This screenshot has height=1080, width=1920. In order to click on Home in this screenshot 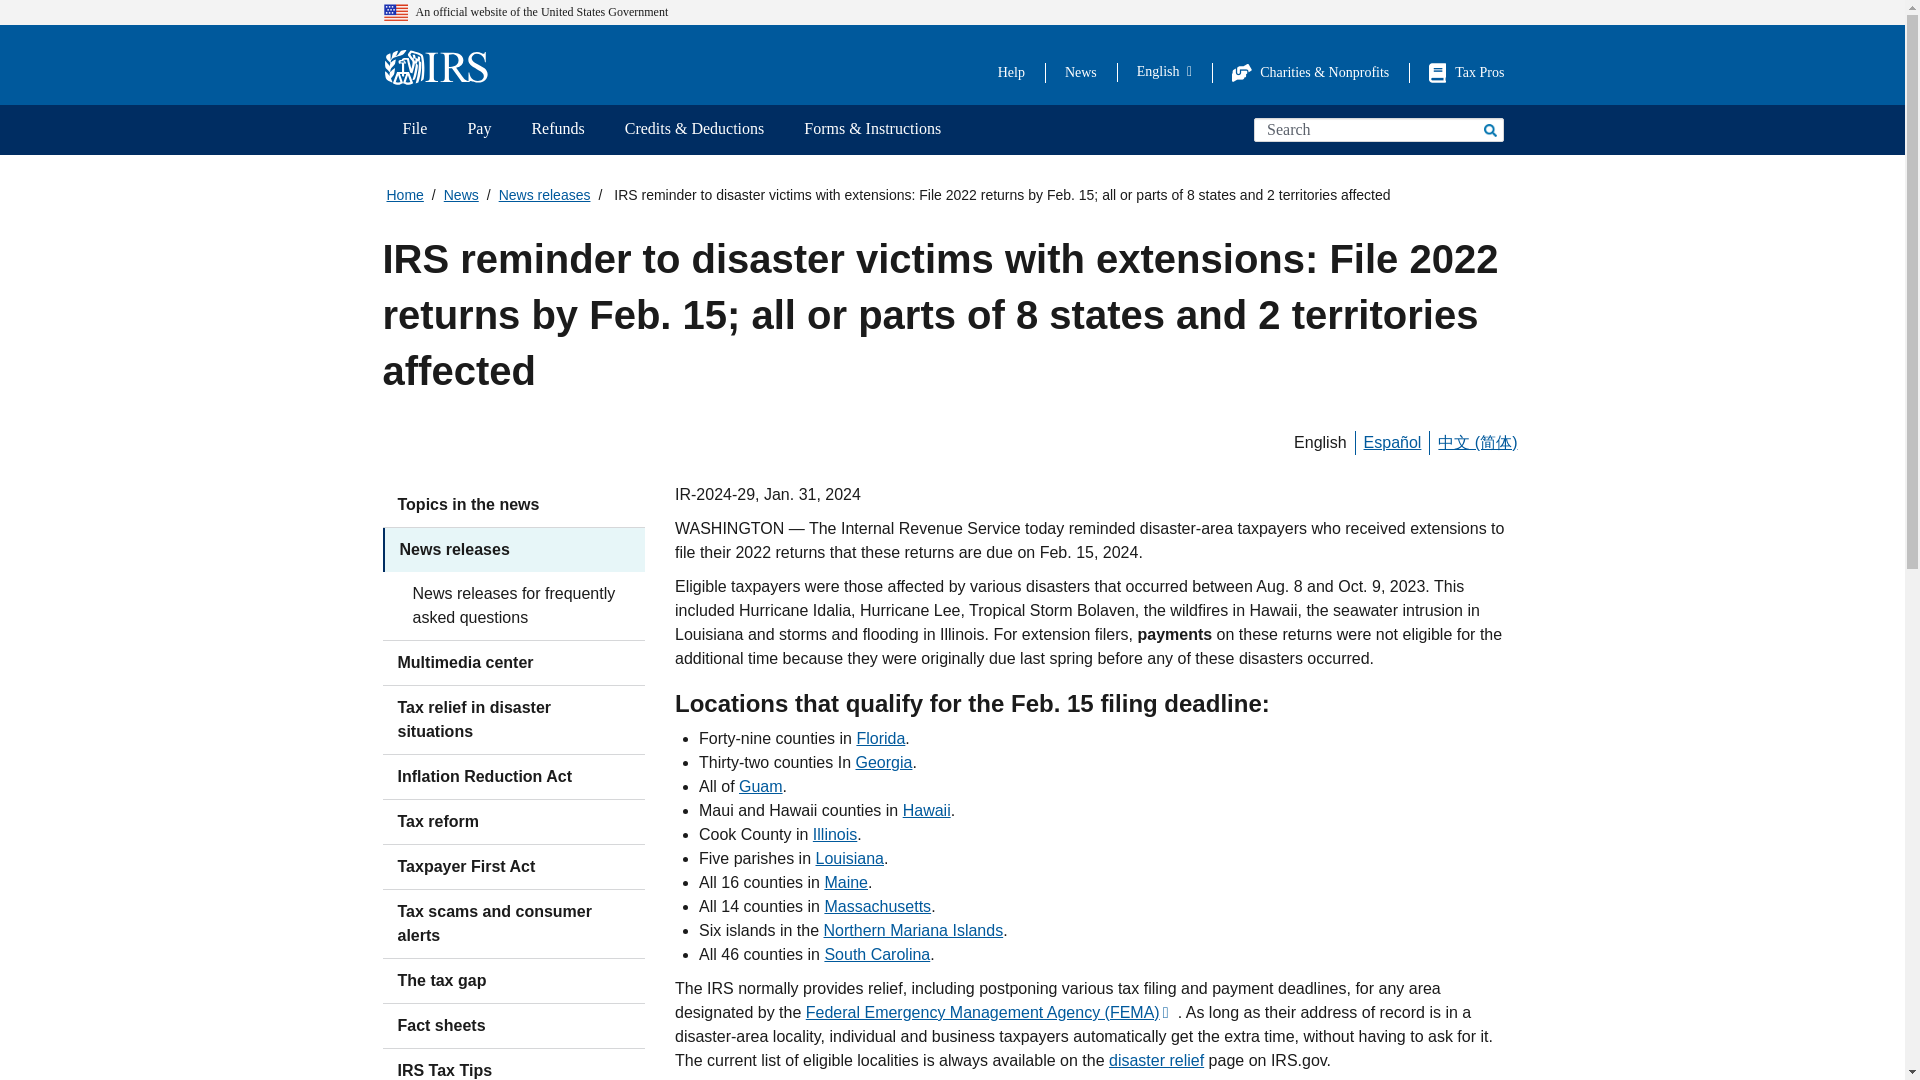, I will do `click(442, 68)`.